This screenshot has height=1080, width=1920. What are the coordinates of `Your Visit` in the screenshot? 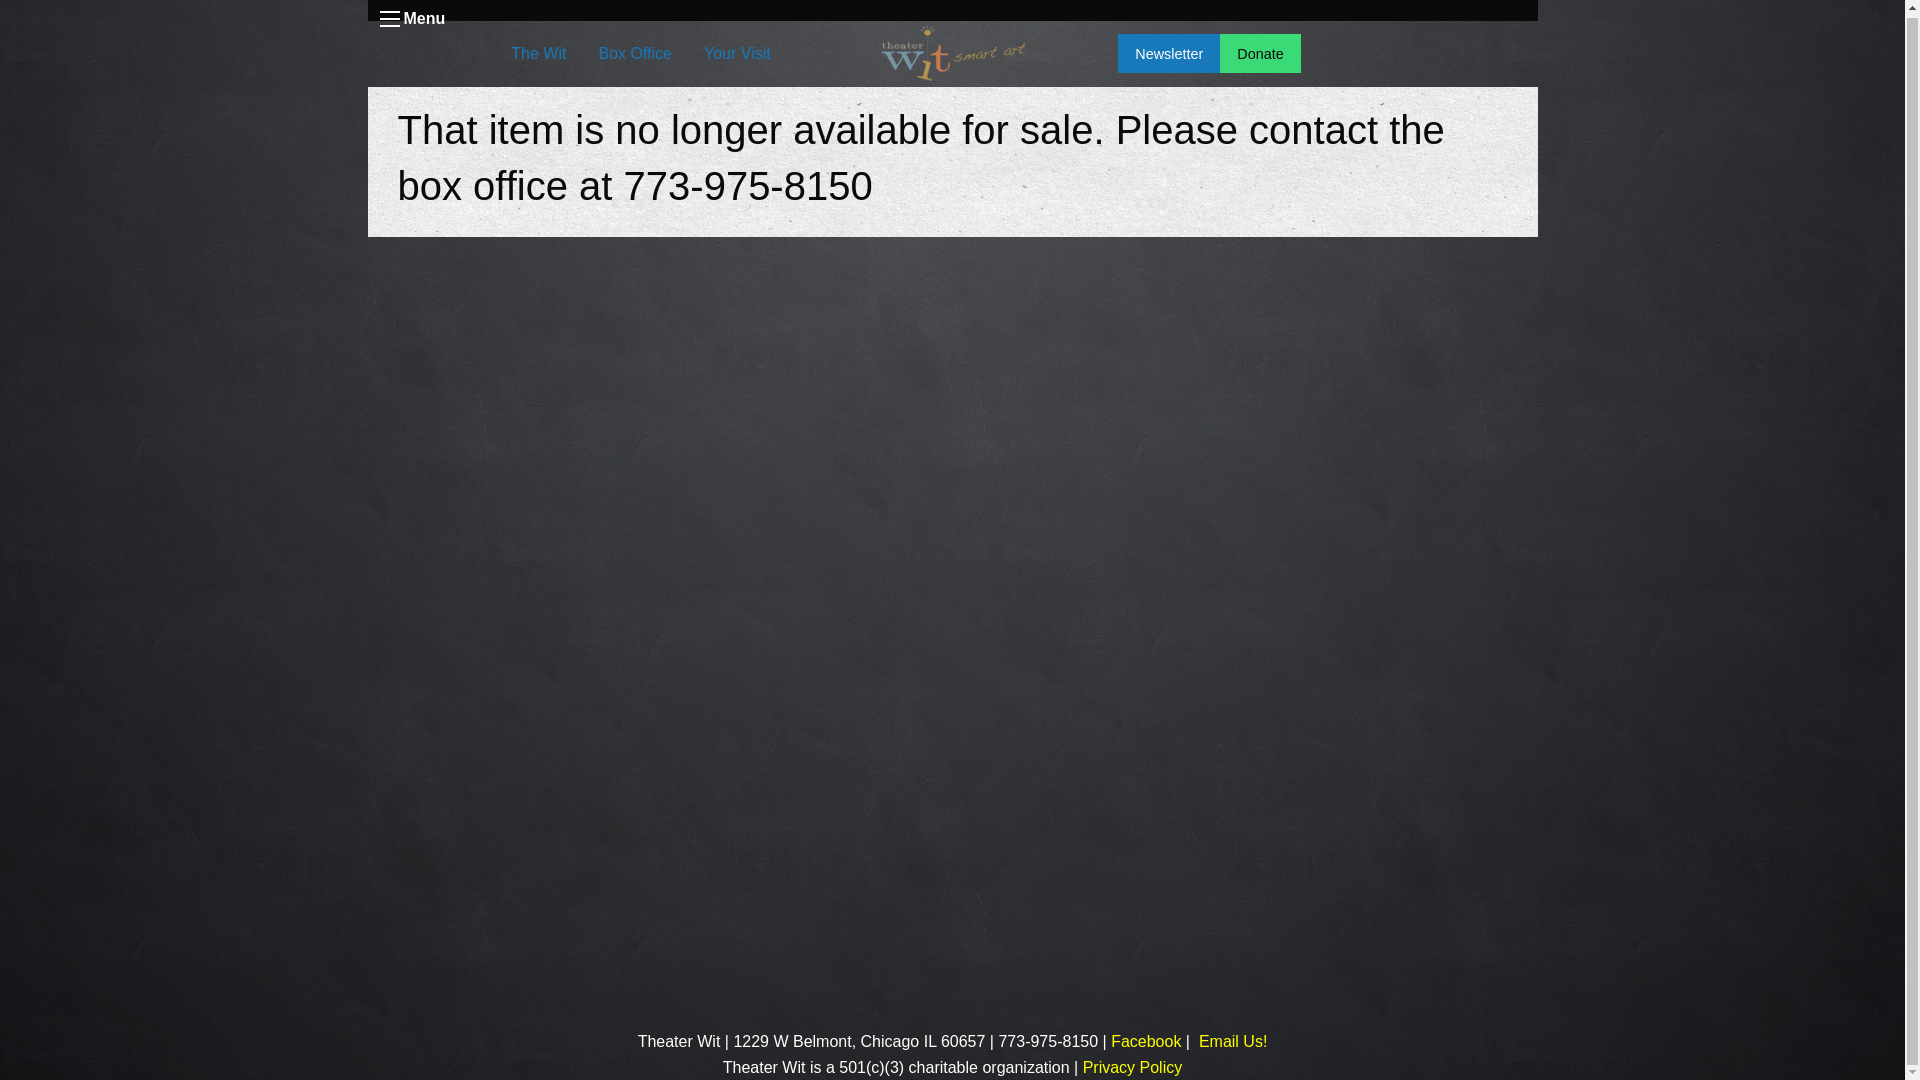 It's located at (737, 54).